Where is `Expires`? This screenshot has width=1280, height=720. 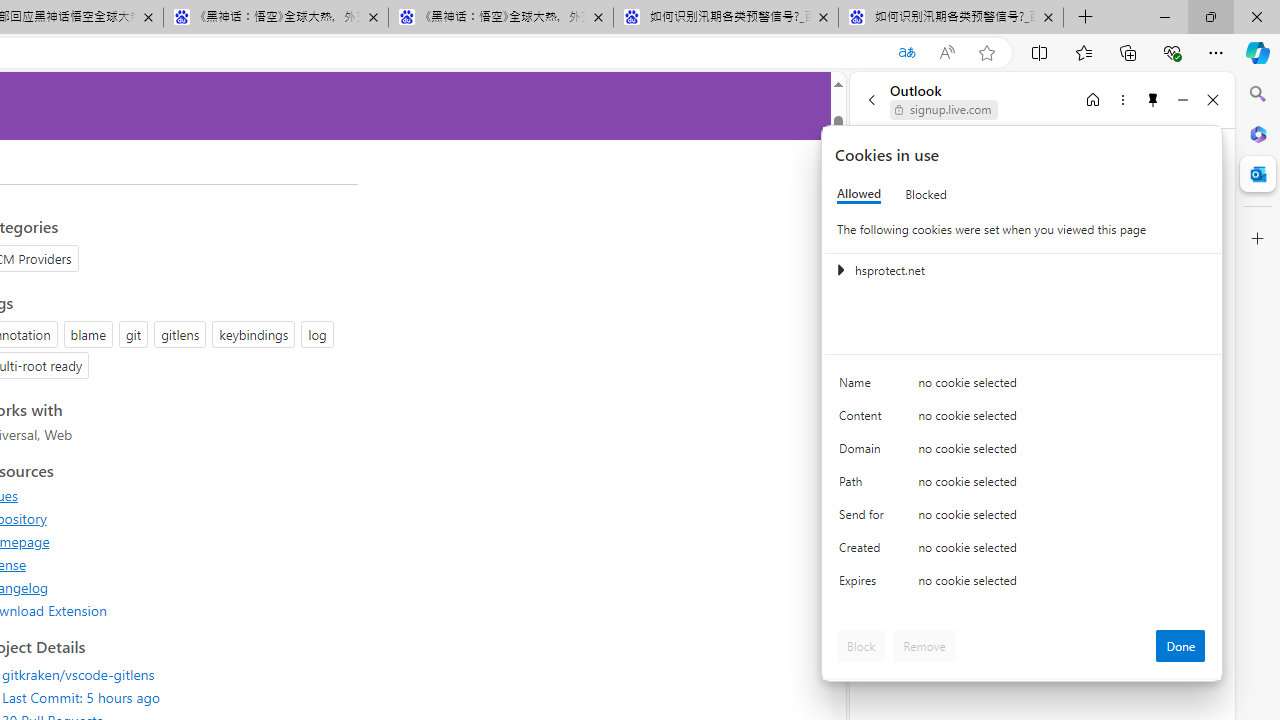
Expires is located at coordinates (864, 586).